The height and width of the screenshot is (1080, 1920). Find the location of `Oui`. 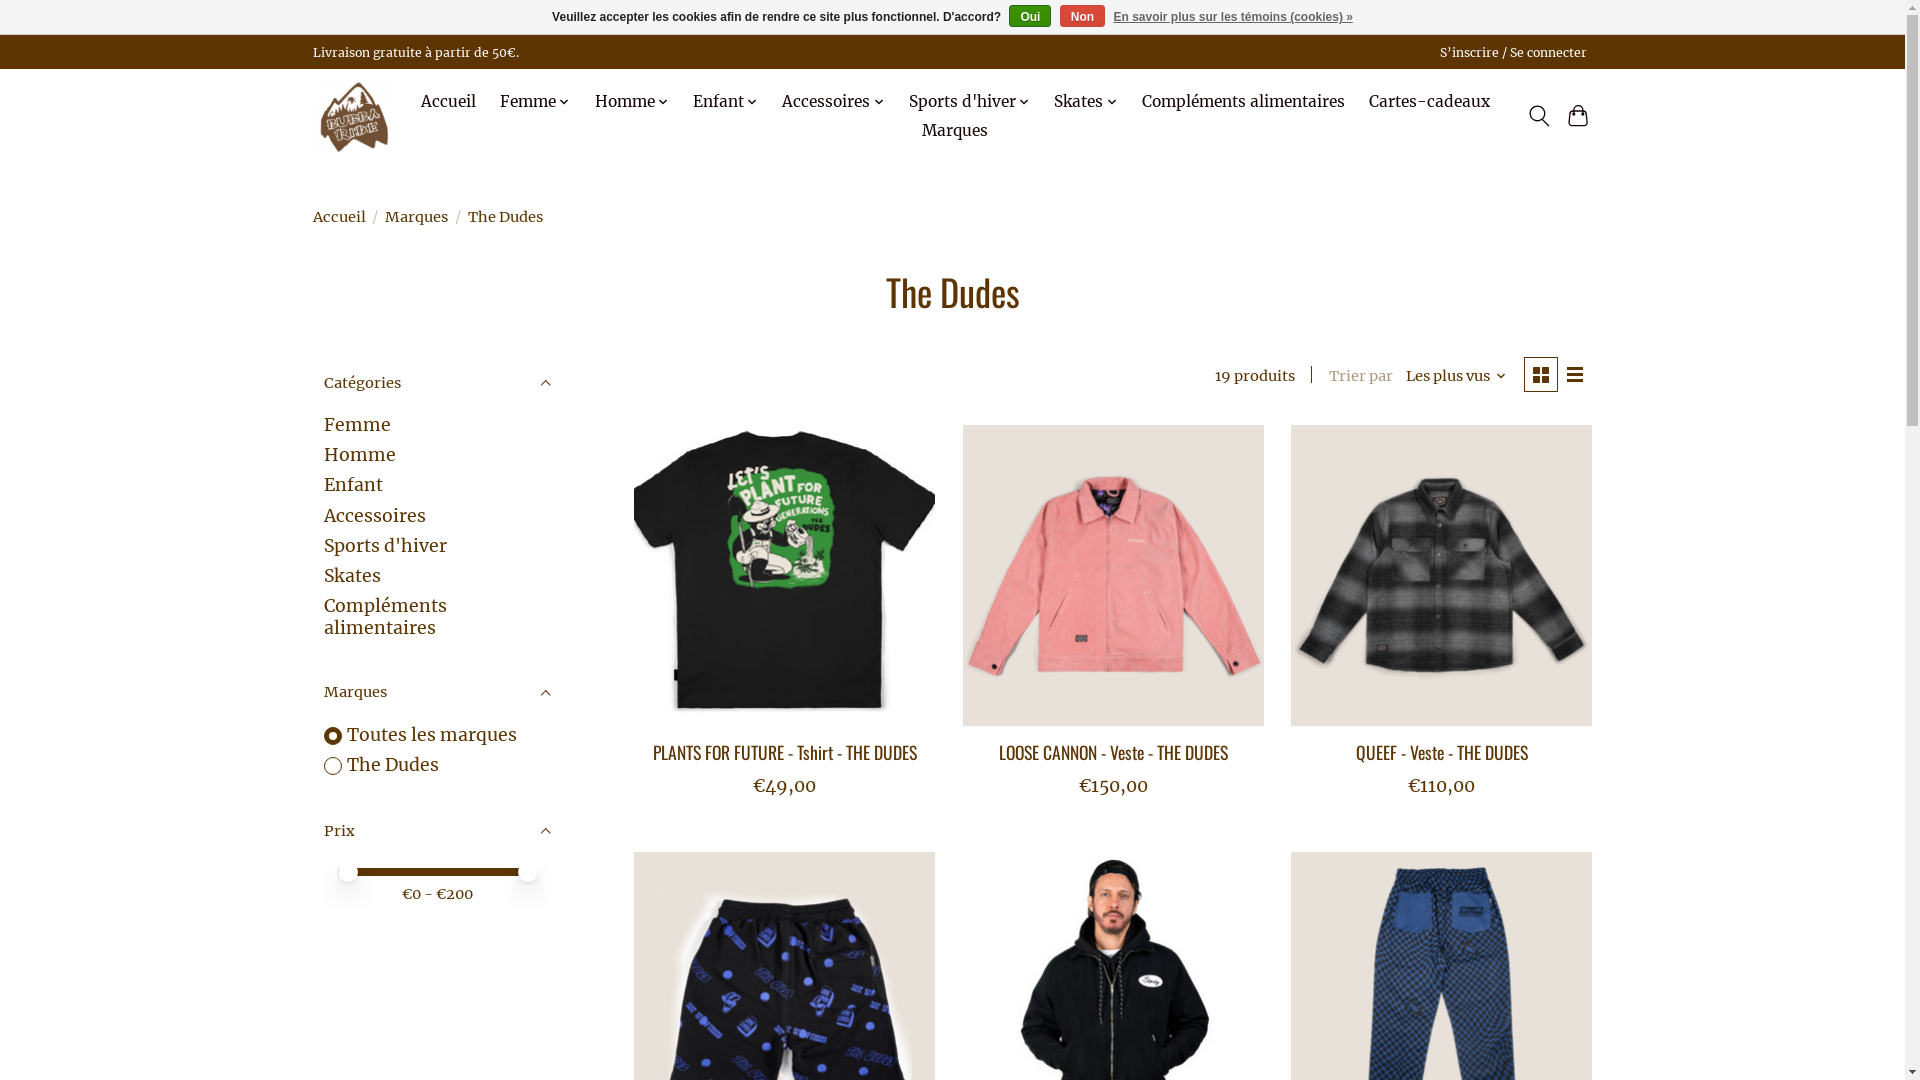

Oui is located at coordinates (1030, 16).